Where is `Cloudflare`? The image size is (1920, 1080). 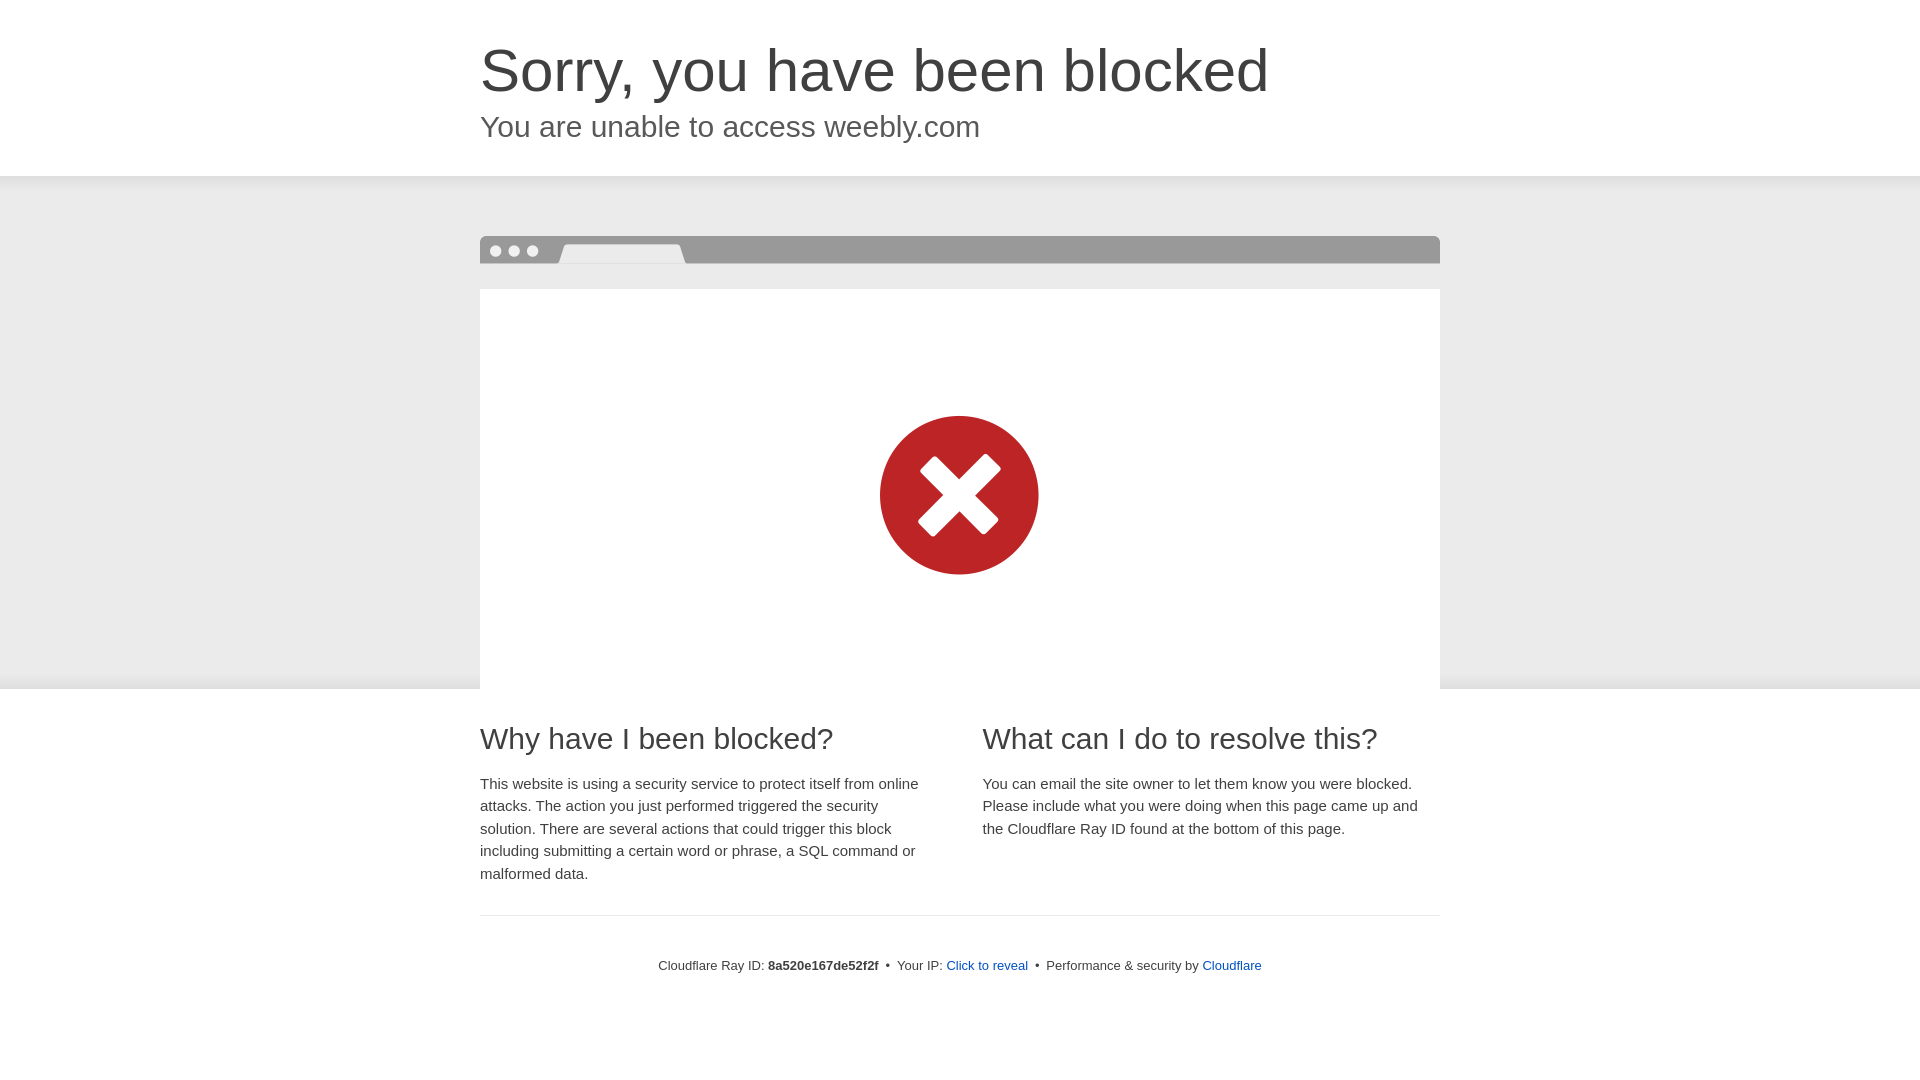 Cloudflare is located at coordinates (1231, 965).